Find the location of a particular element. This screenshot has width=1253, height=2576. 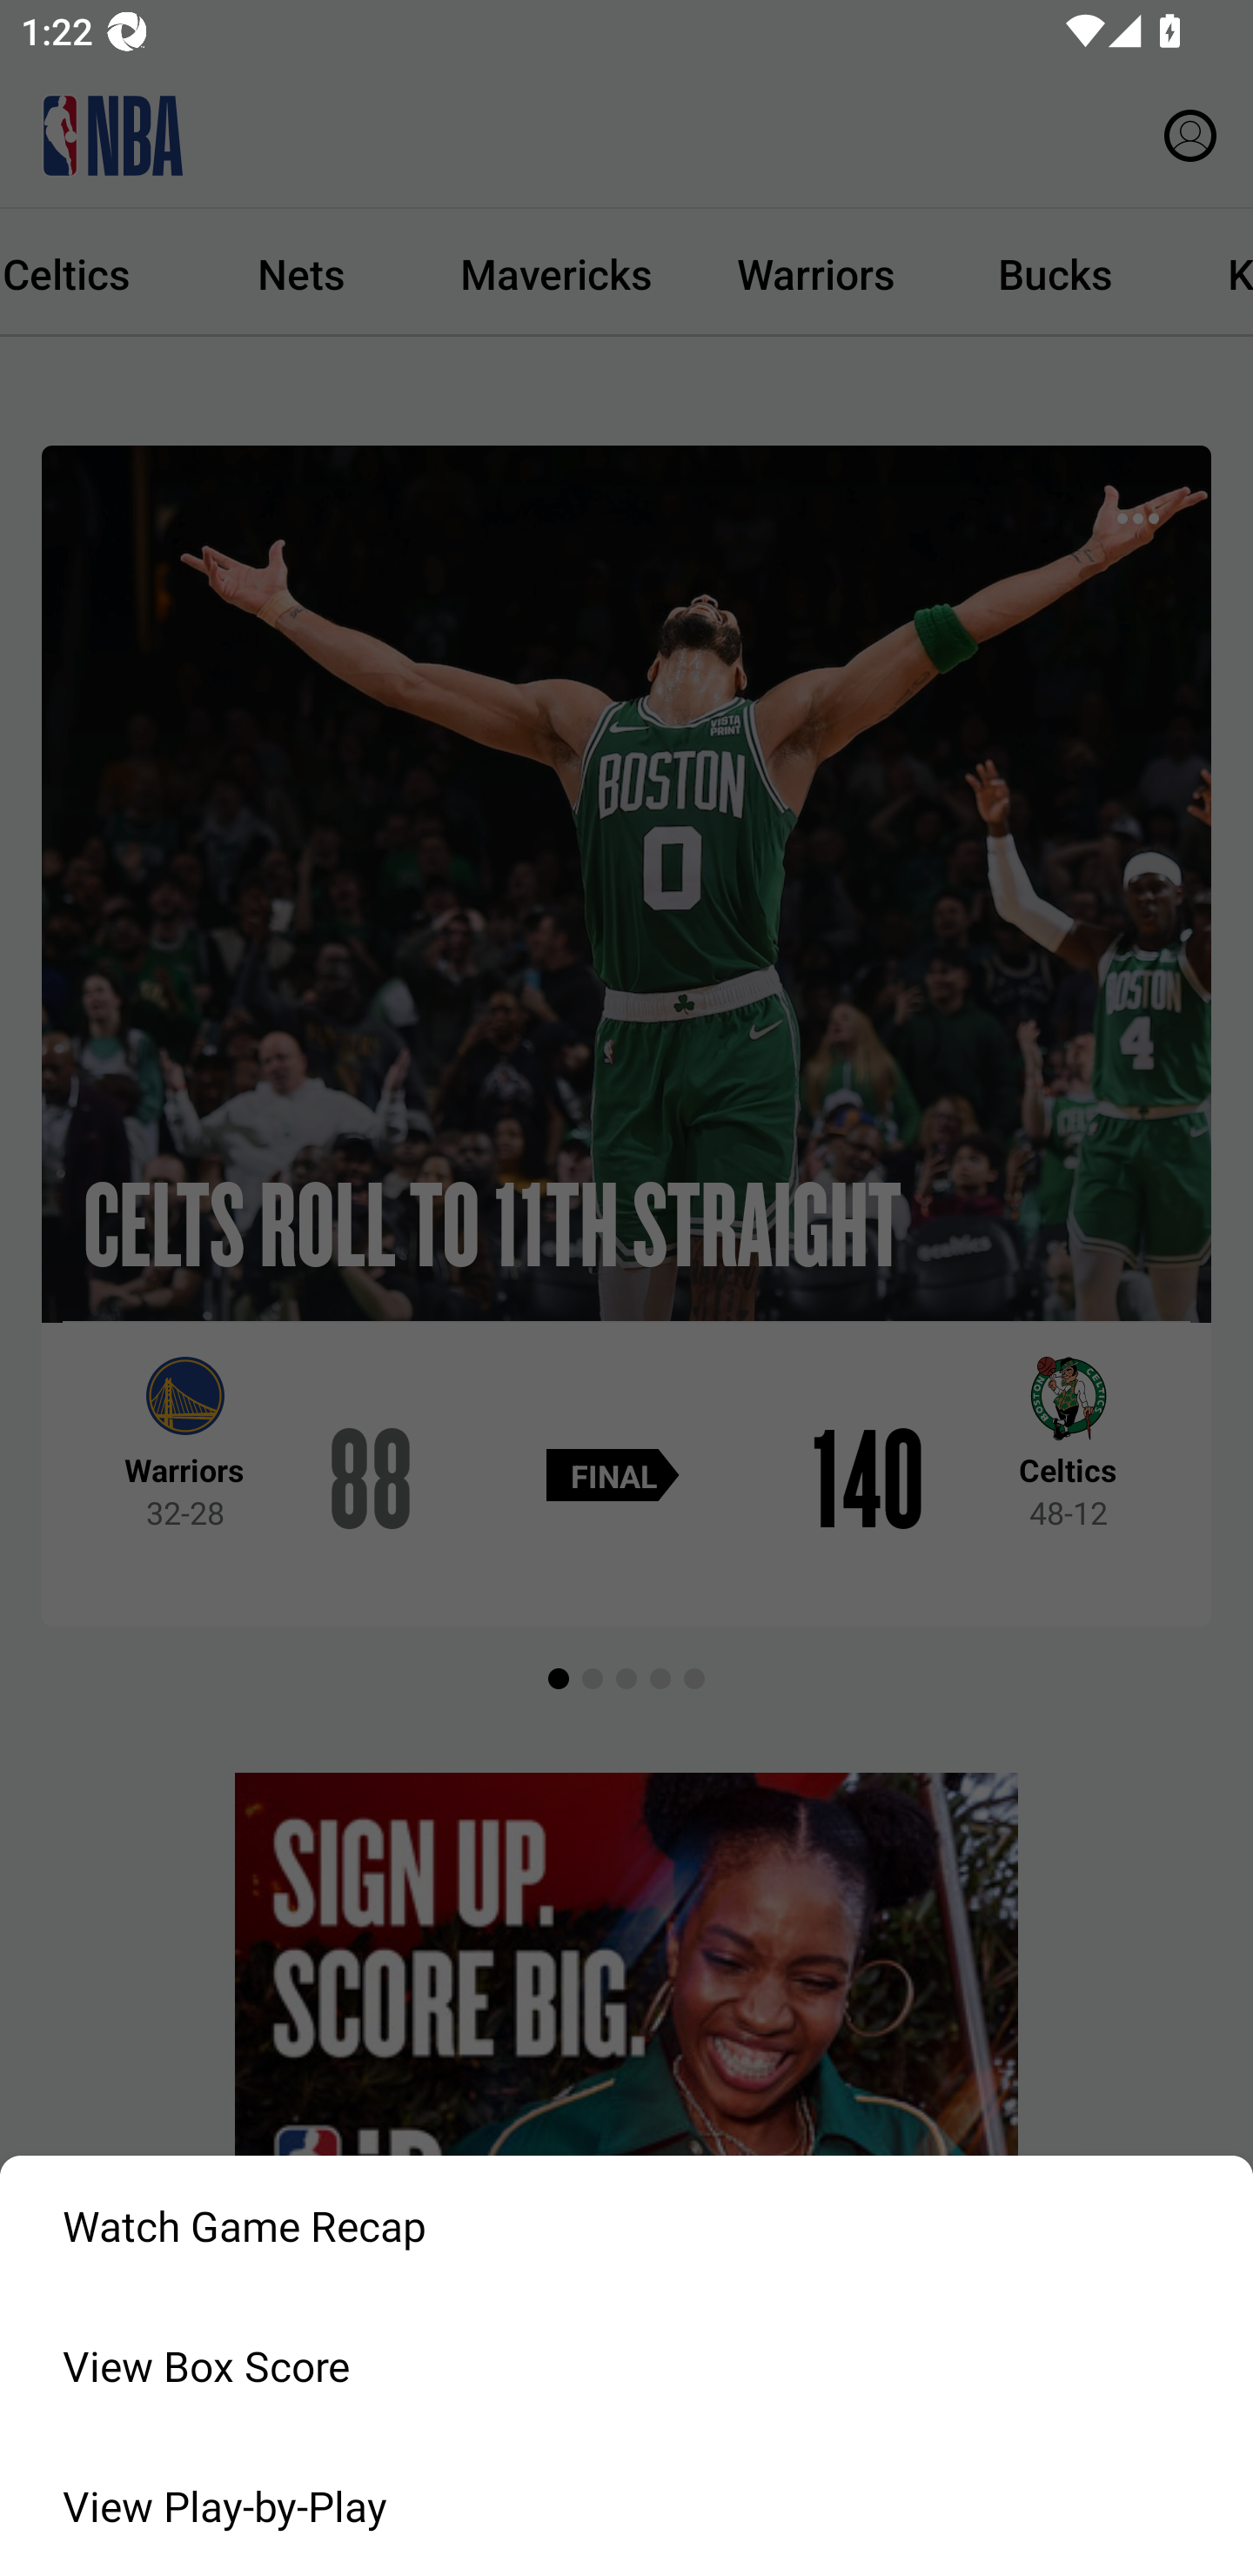

View Box Score is located at coordinates (626, 2365).